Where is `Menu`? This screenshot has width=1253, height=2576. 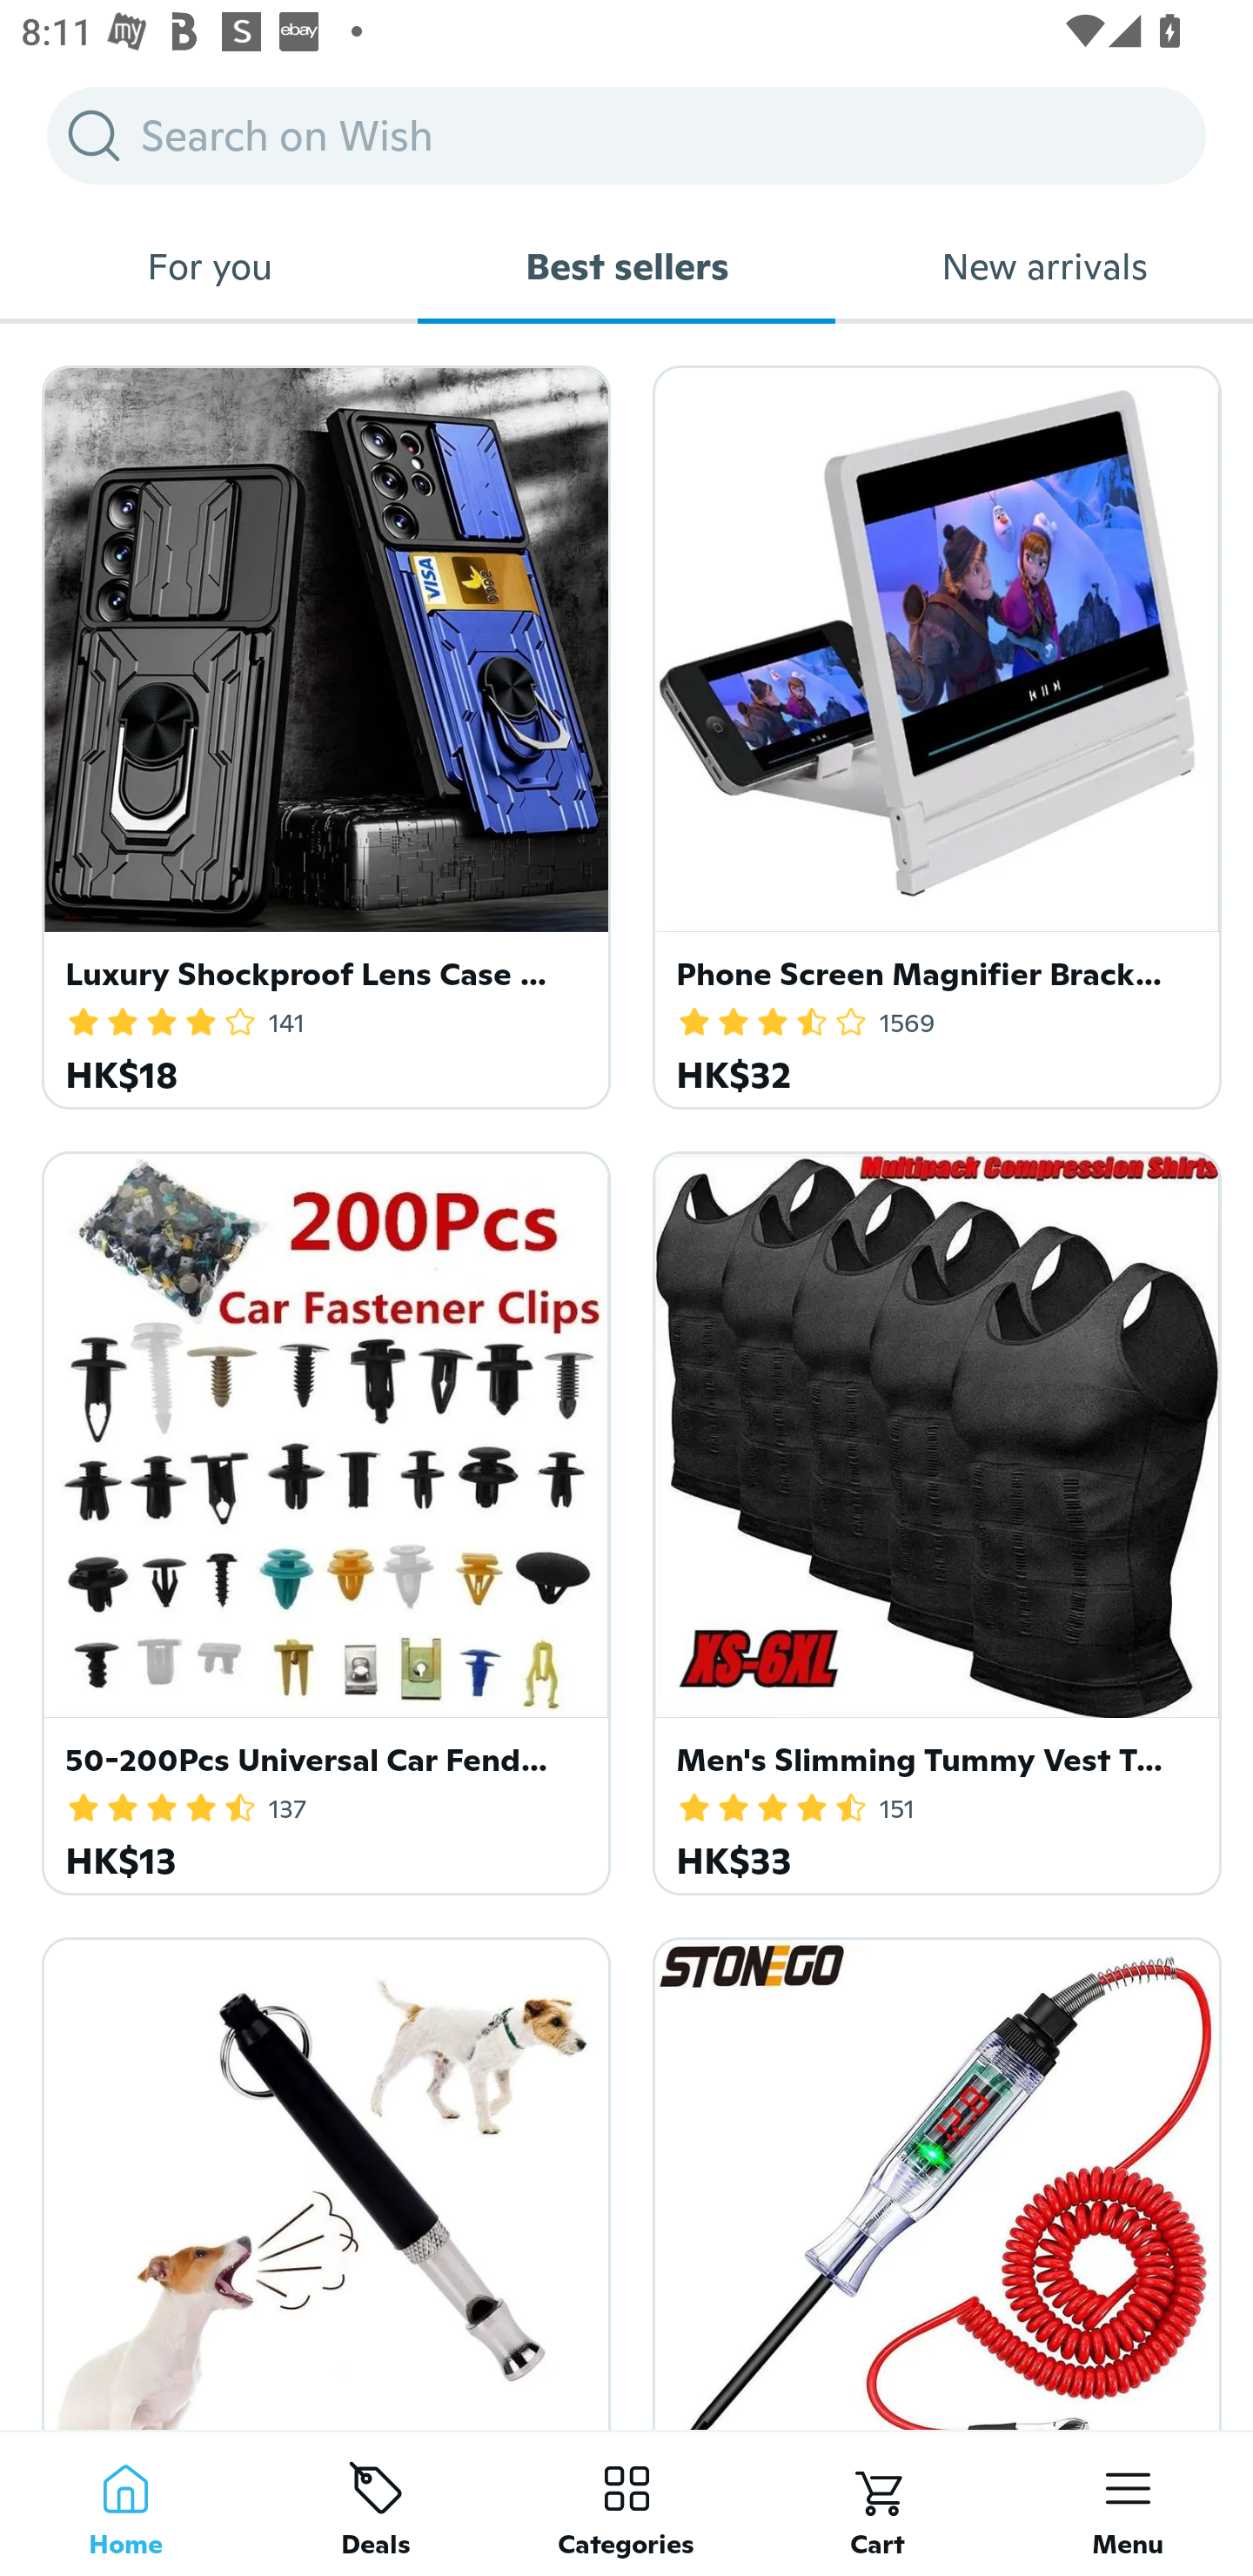 Menu is located at coordinates (1128, 2503).